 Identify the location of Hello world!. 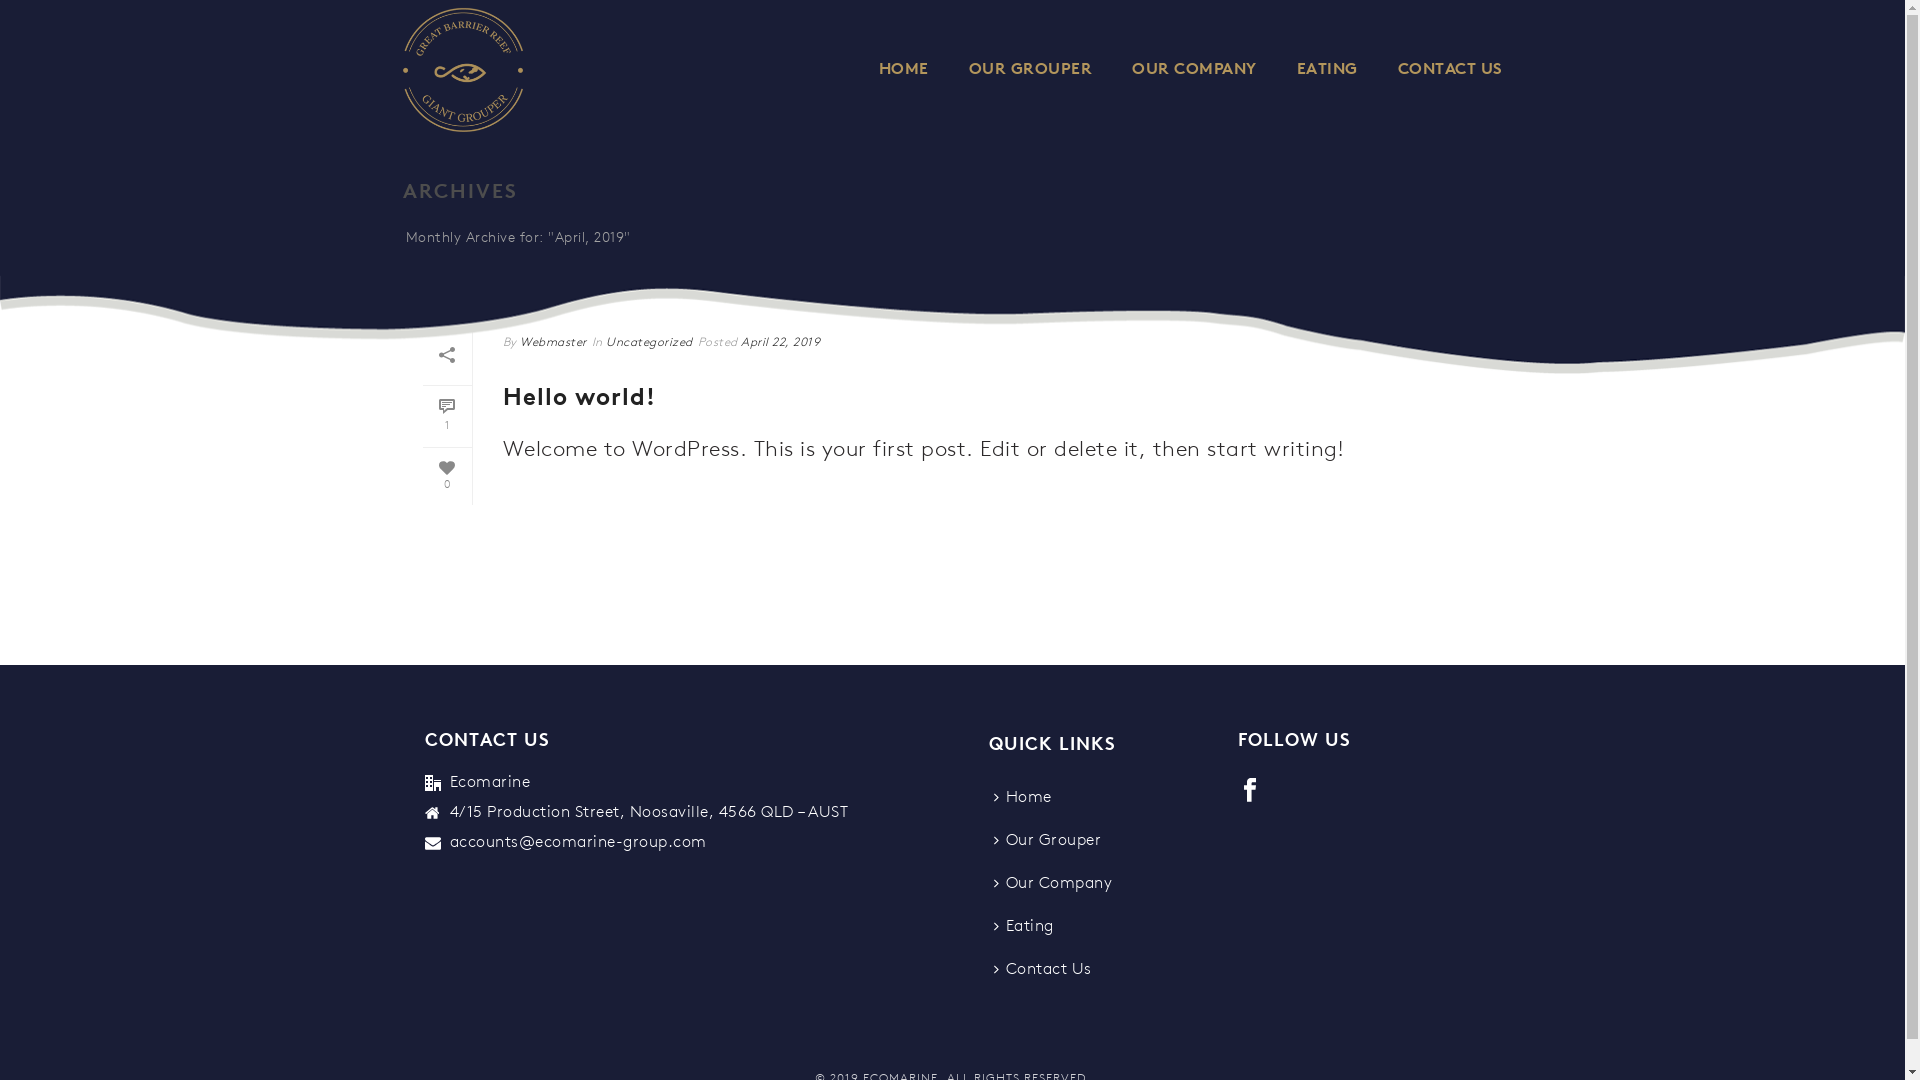
(578, 399).